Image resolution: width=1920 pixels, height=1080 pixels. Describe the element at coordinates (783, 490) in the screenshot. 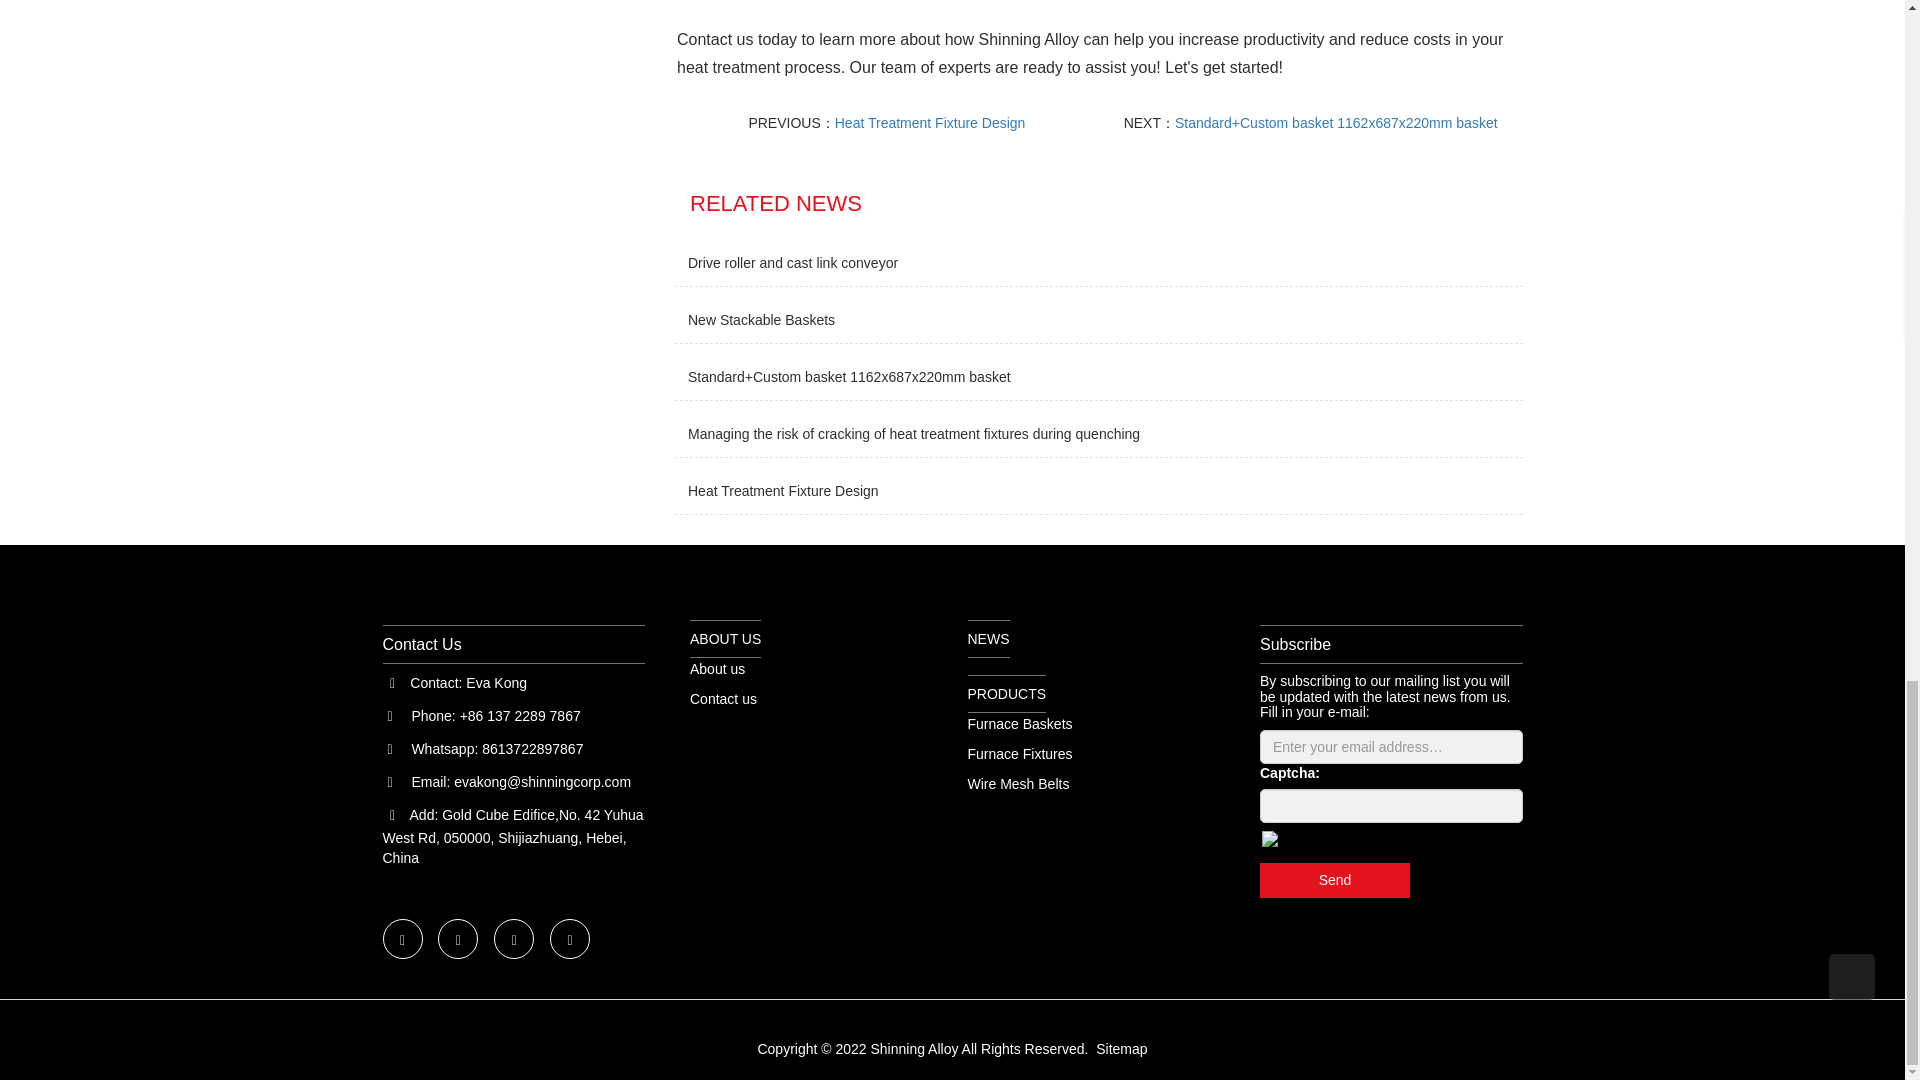

I see `Heat Treatment Fixture Design` at that location.